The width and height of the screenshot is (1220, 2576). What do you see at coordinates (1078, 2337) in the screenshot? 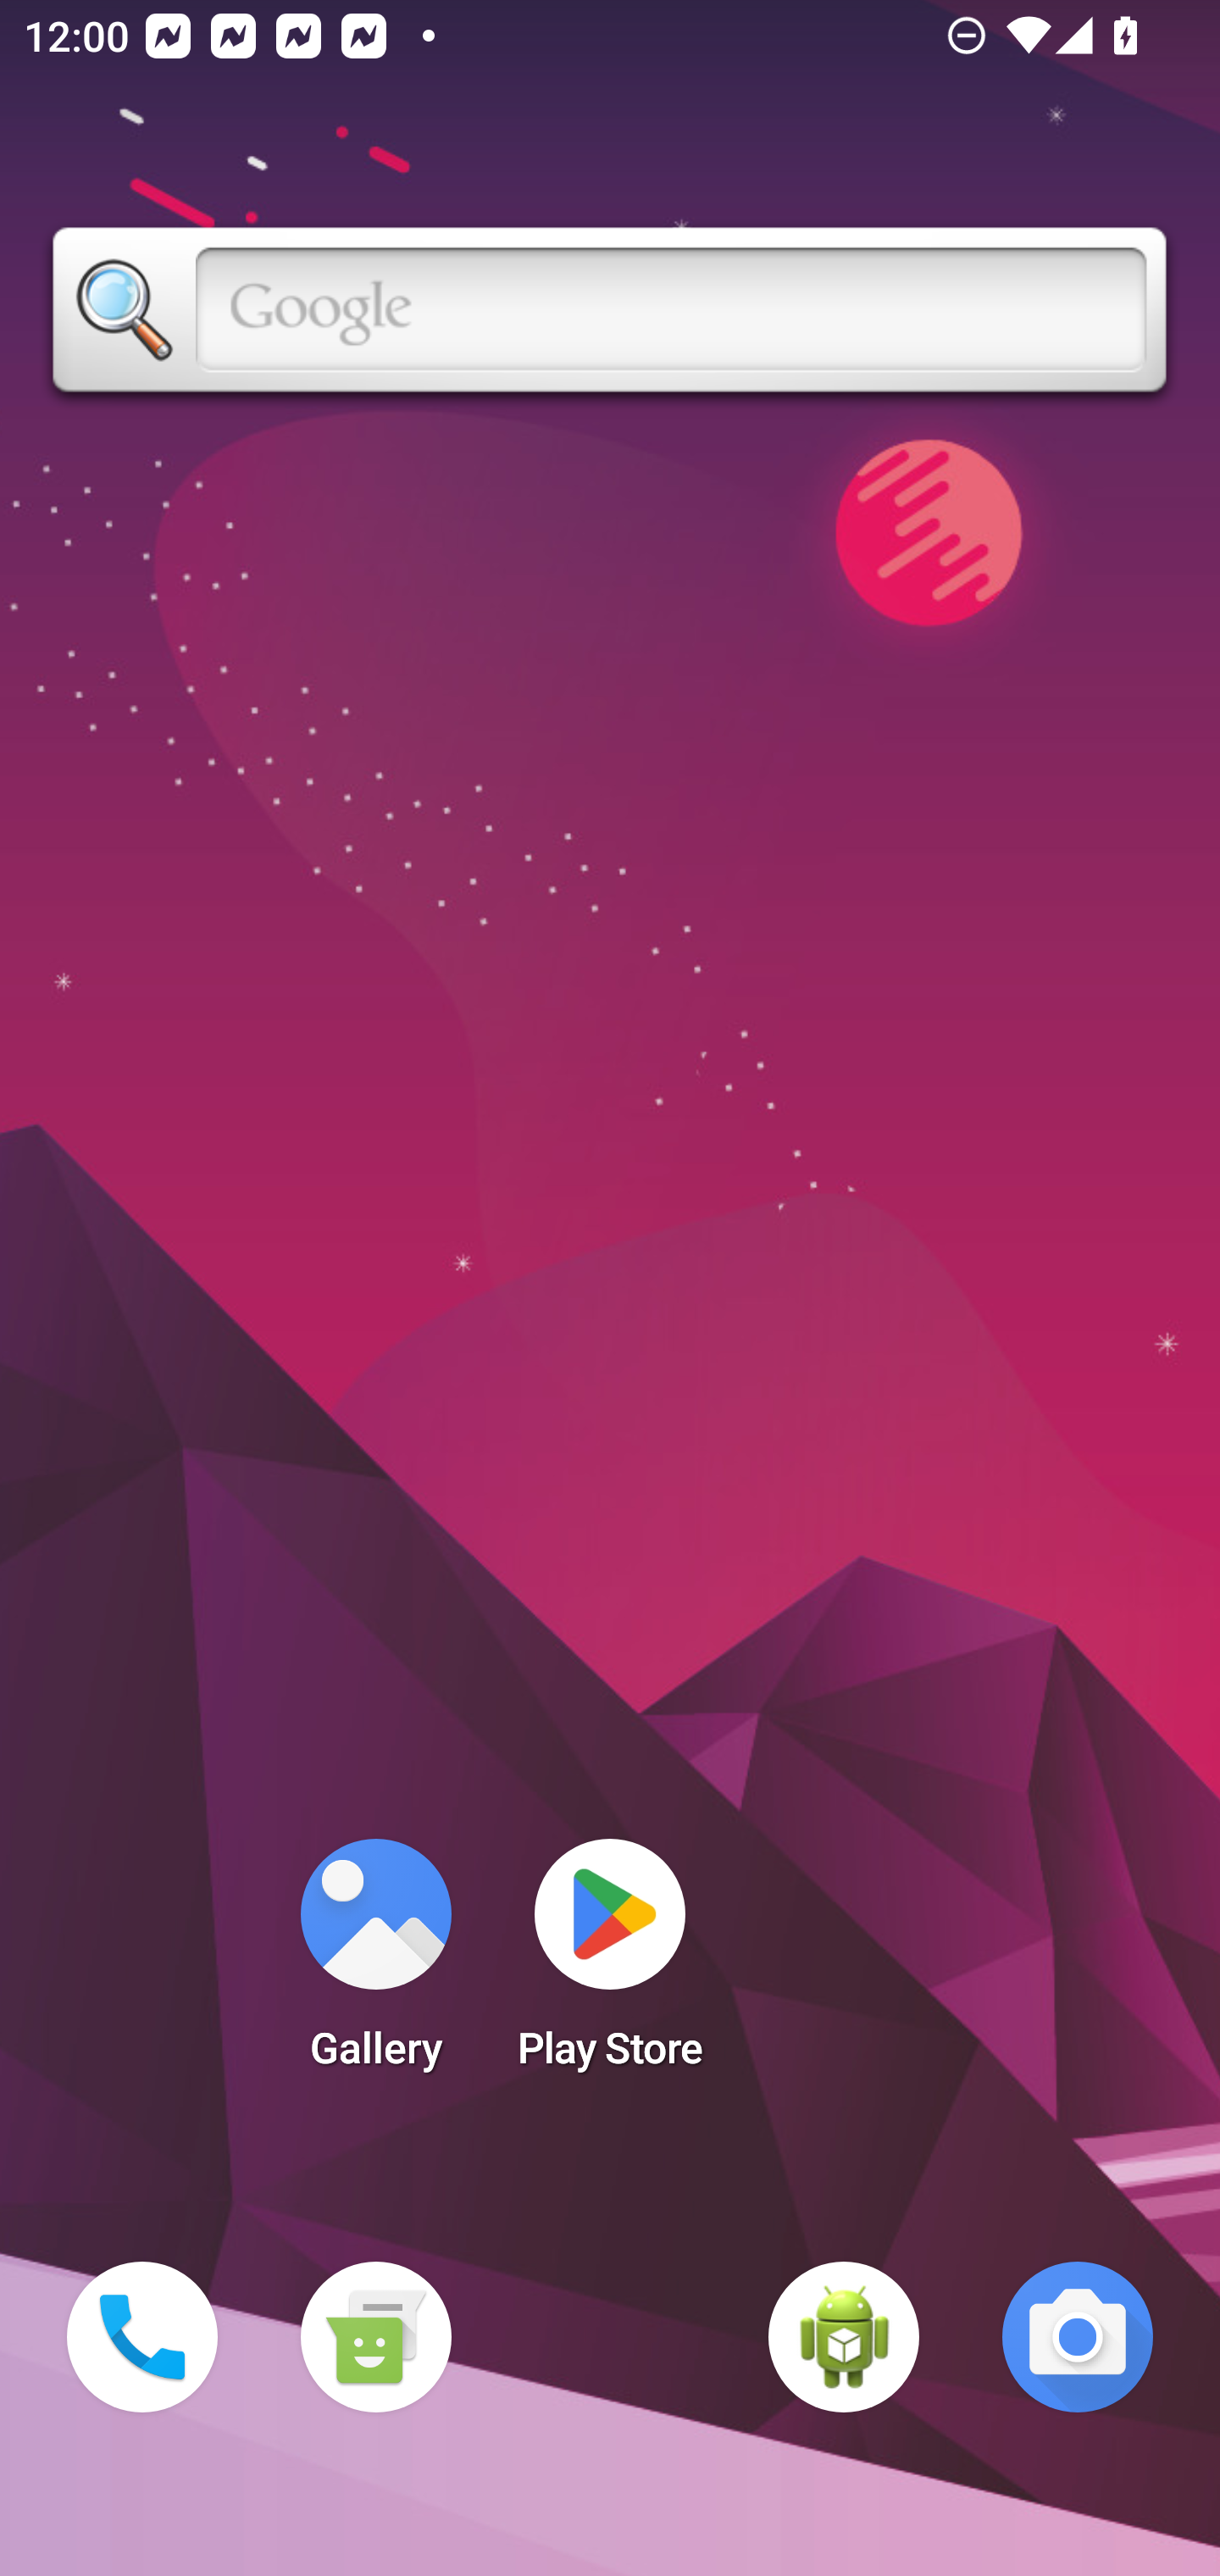
I see `Camera` at bounding box center [1078, 2337].